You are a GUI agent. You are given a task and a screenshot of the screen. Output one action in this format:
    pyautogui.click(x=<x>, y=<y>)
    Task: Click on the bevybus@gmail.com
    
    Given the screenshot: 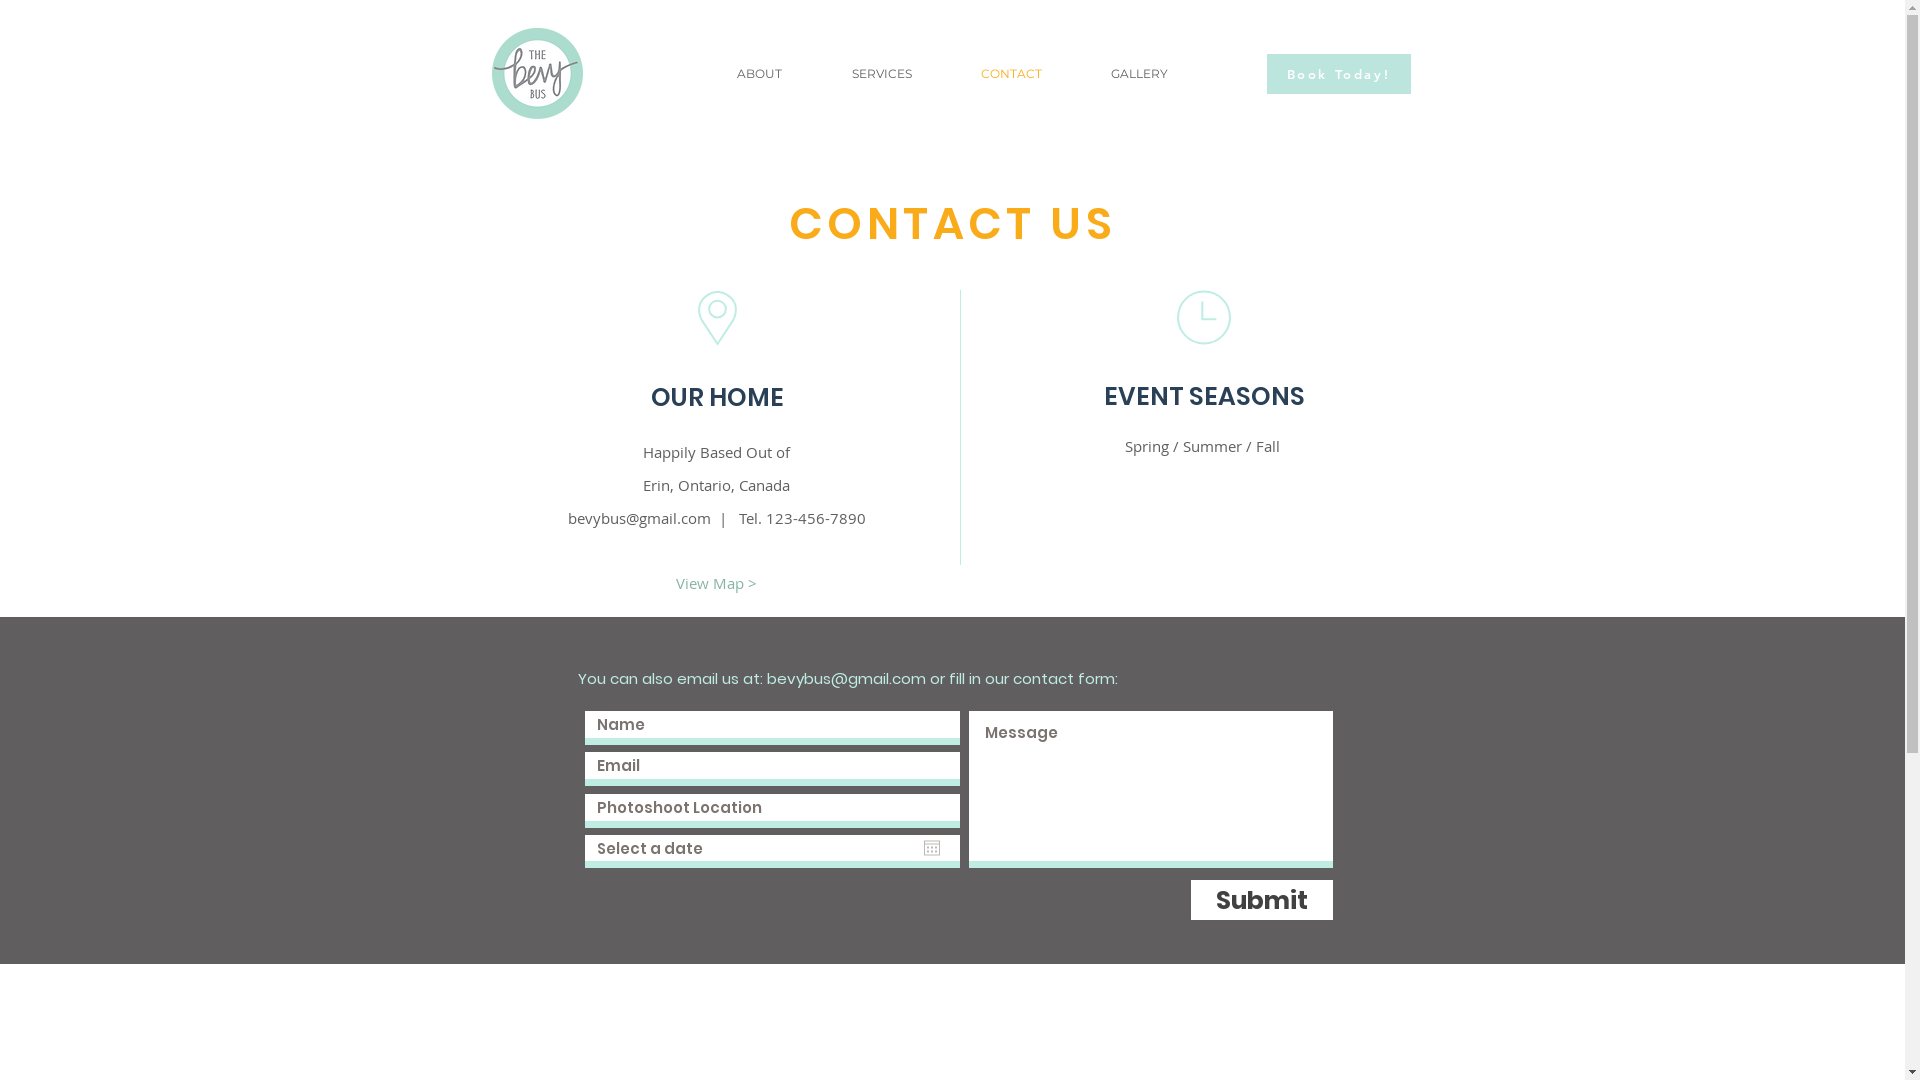 What is the action you would take?
    pyautogui.click(x=640, y=518)
    